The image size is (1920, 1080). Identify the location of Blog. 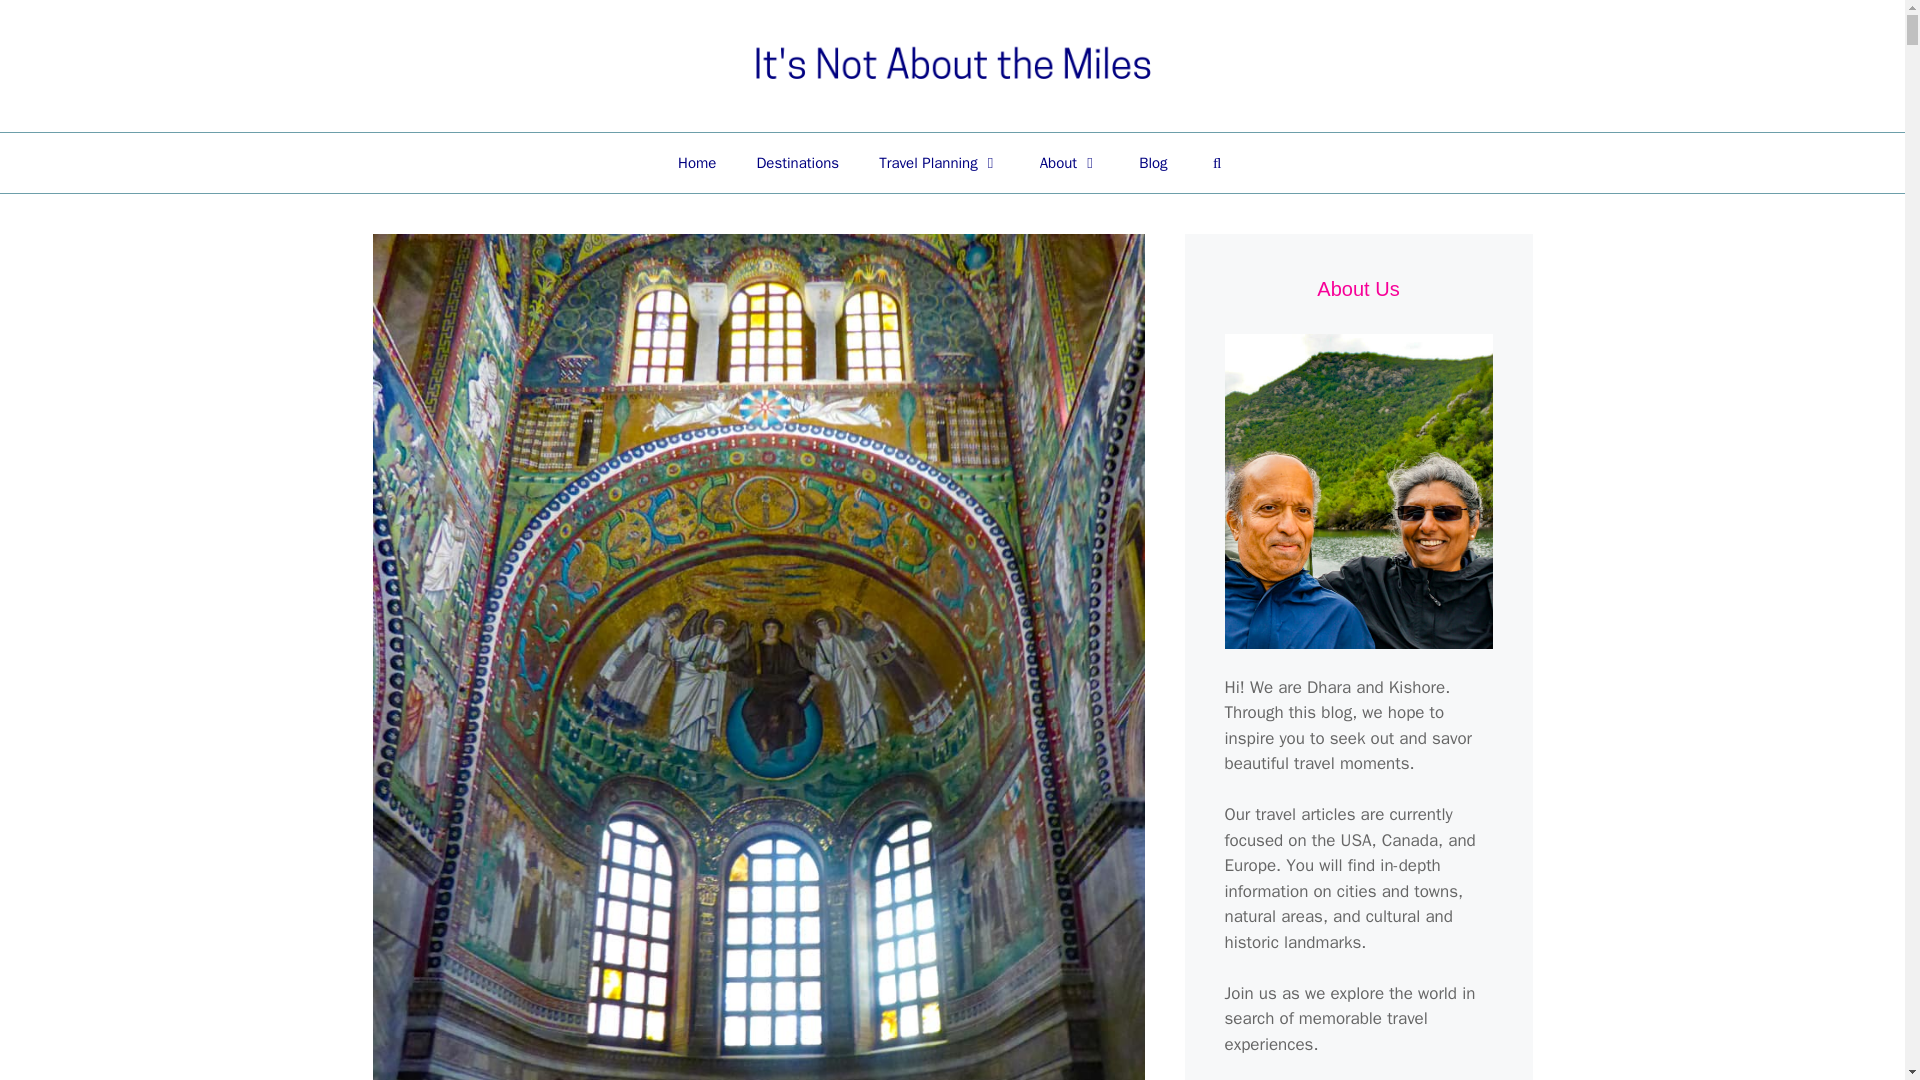
(1152, 162).